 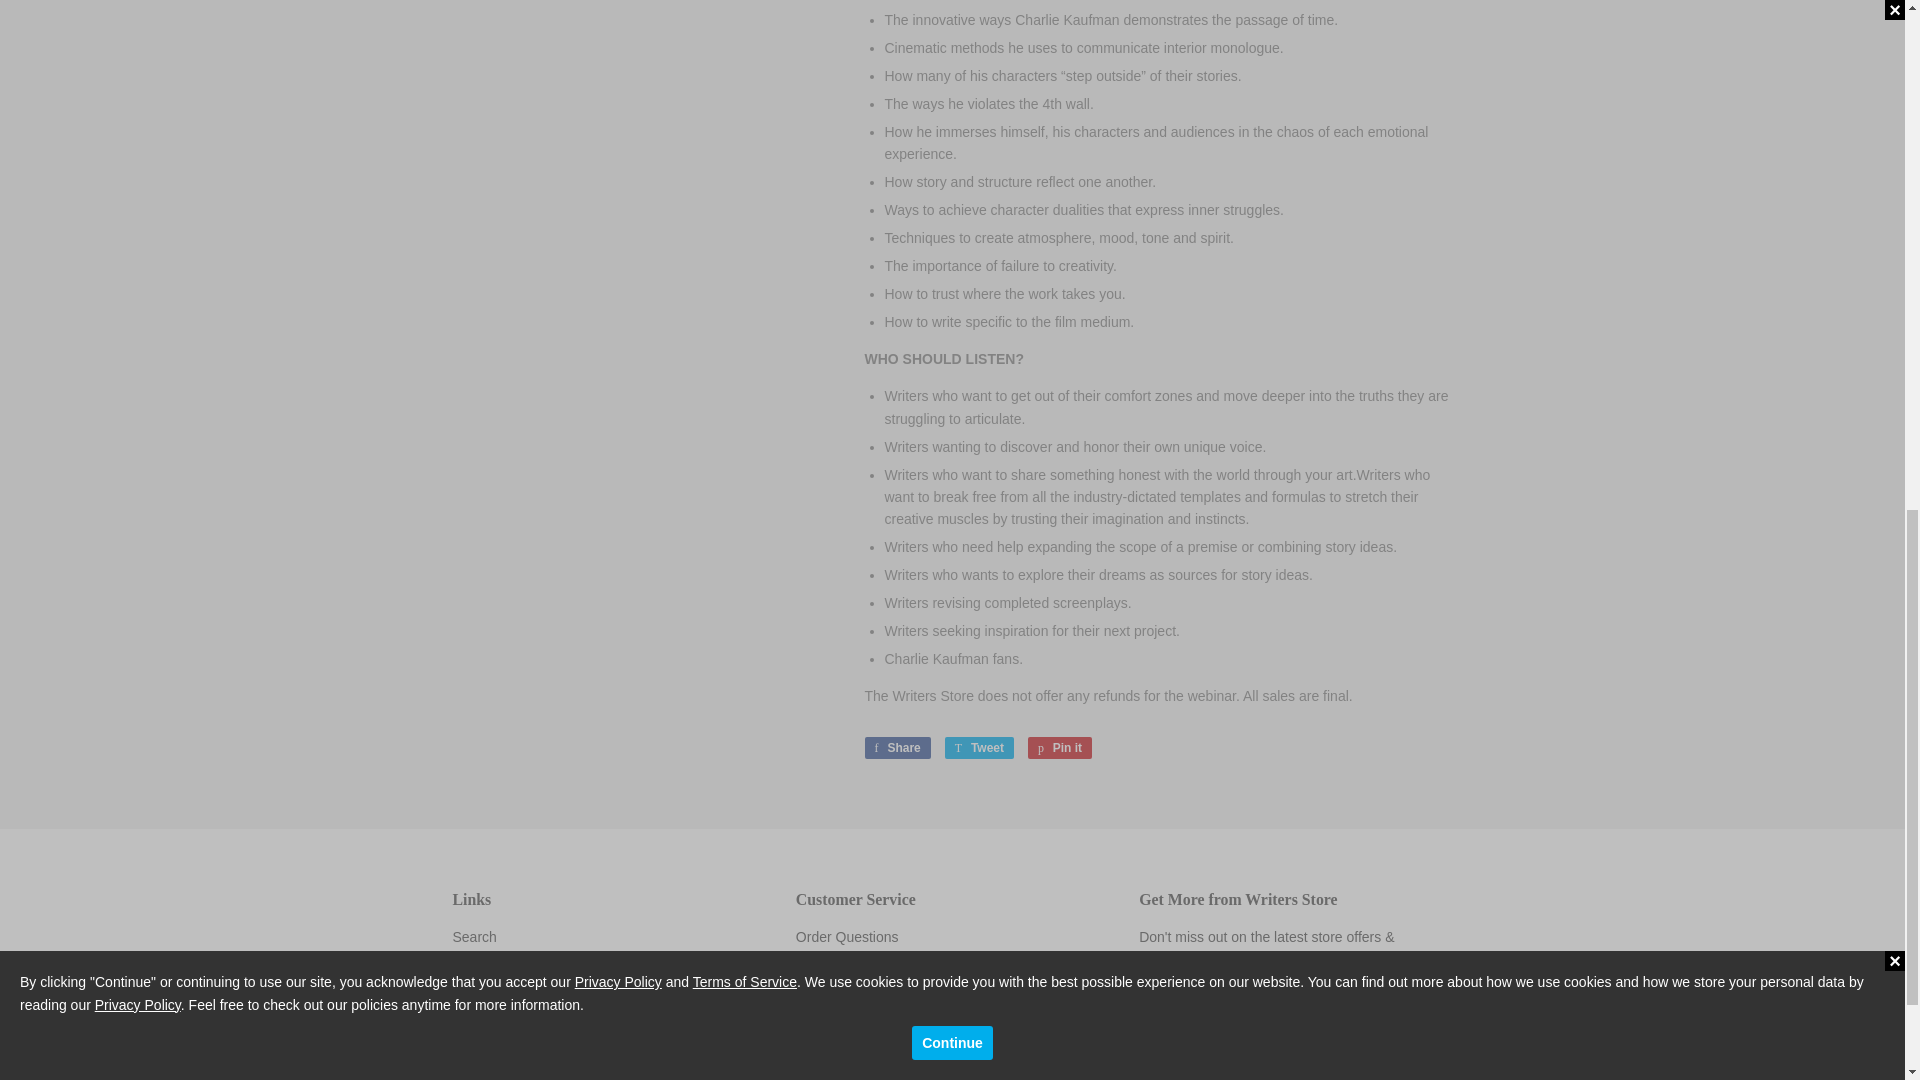 What do you see at coordinates (896, 748) in the screenshot?
I see `Script University Classes` at bounding box center [896, 748].